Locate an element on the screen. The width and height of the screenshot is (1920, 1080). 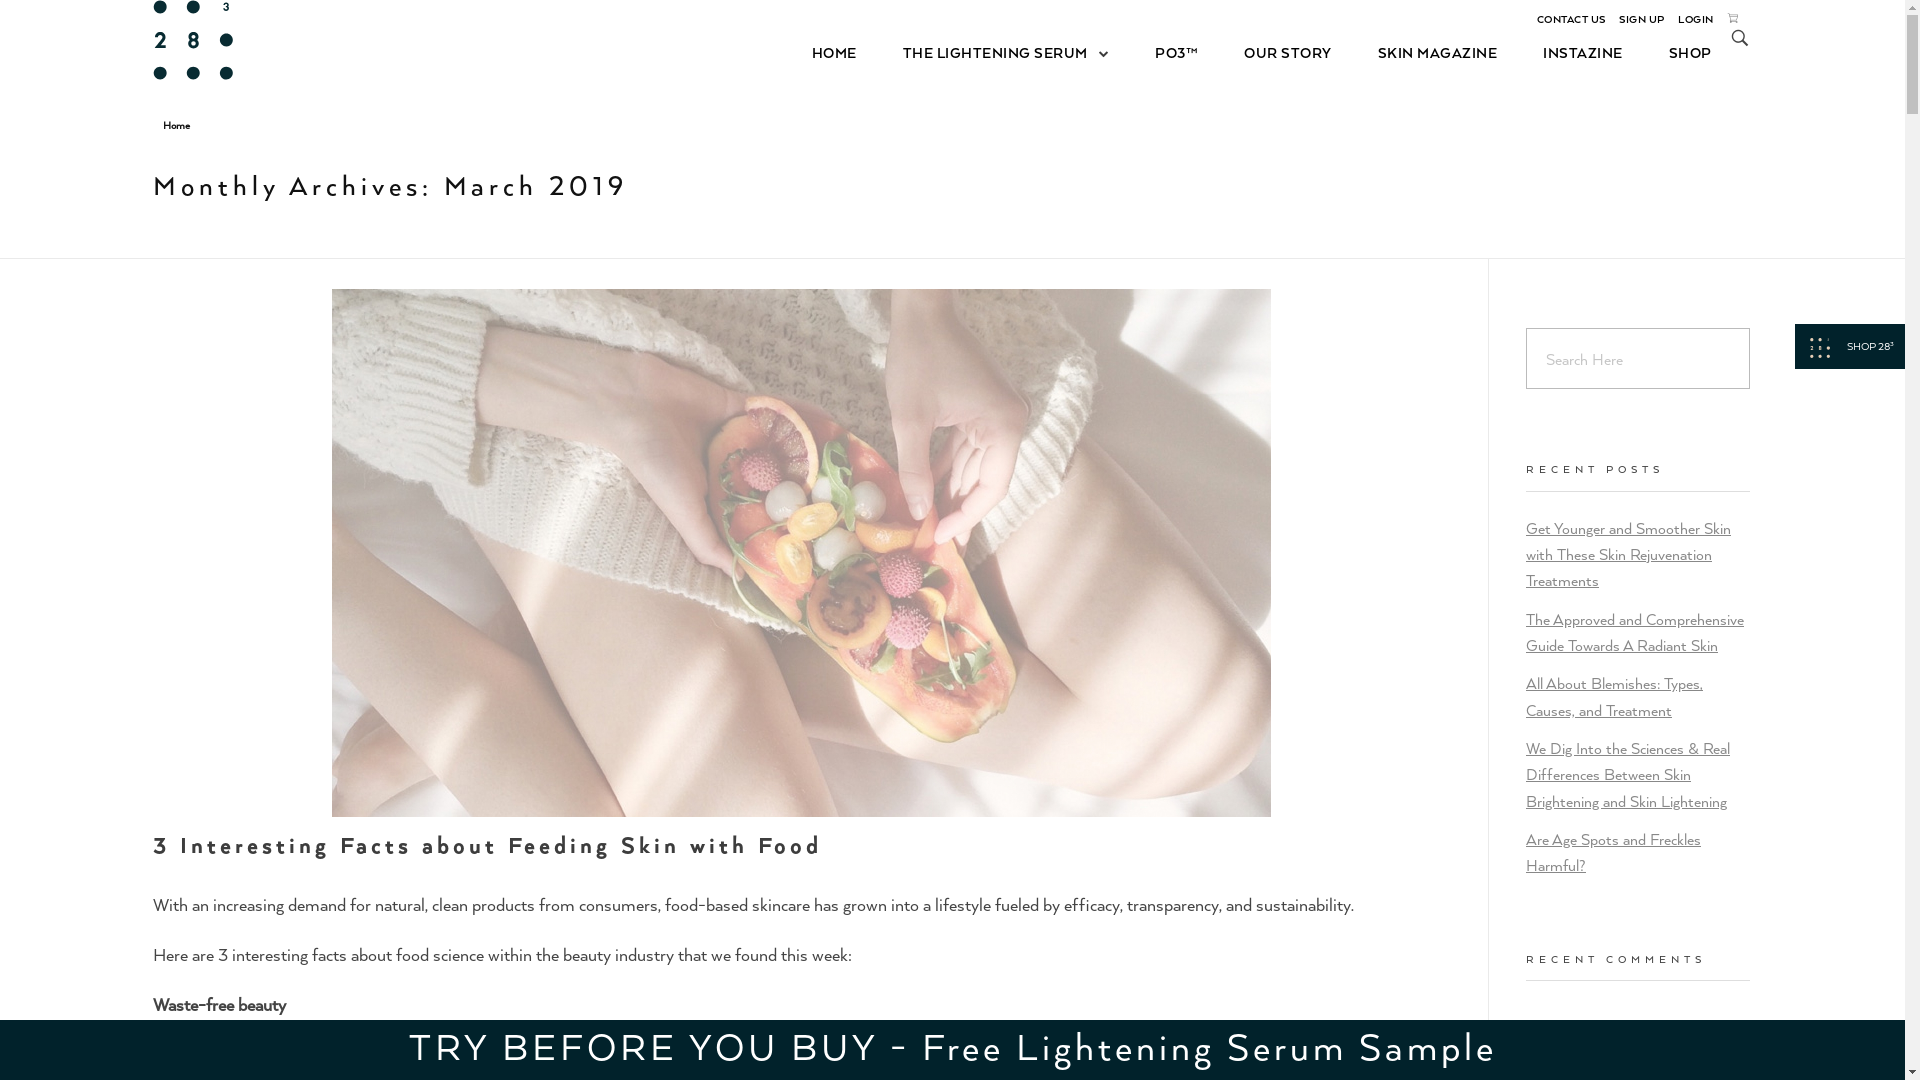
CONTACT US is located at coordinates (1570, 19).